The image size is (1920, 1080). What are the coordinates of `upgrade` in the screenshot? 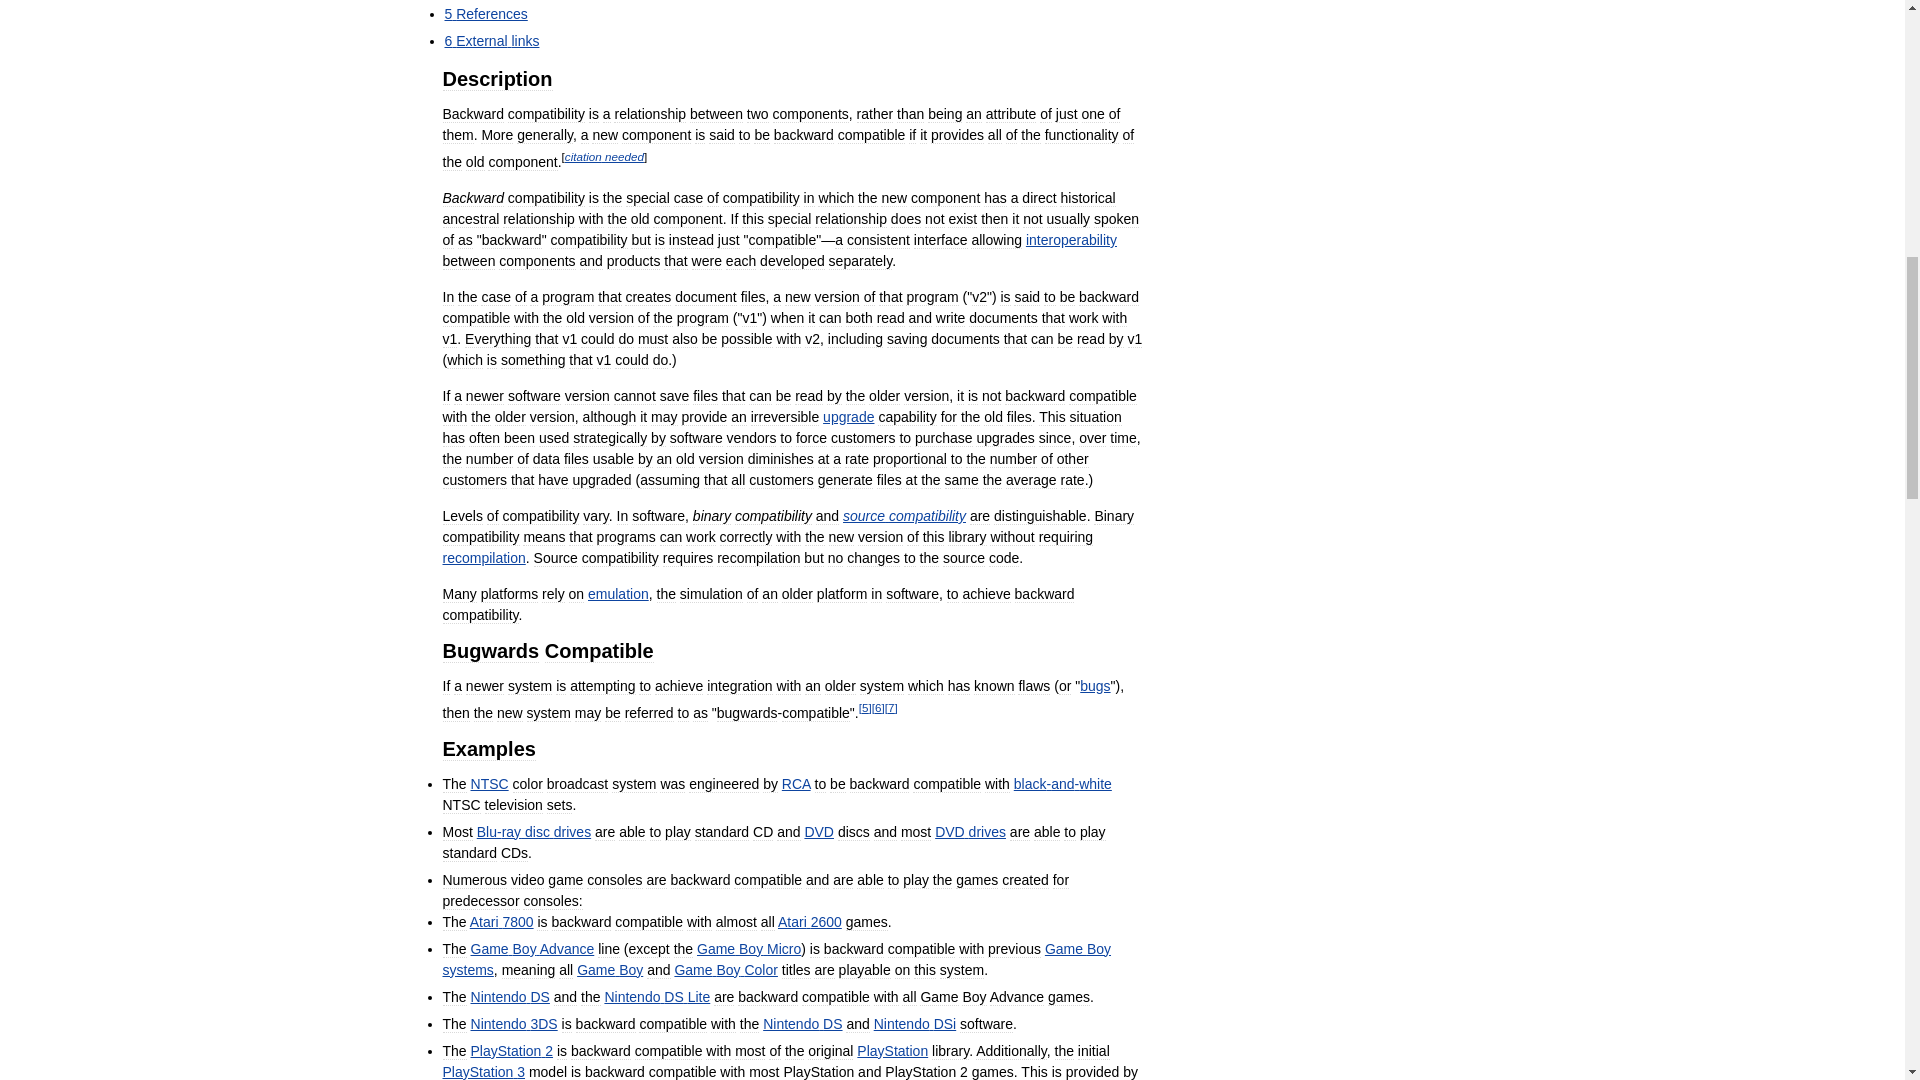 It's located at (848, 417).